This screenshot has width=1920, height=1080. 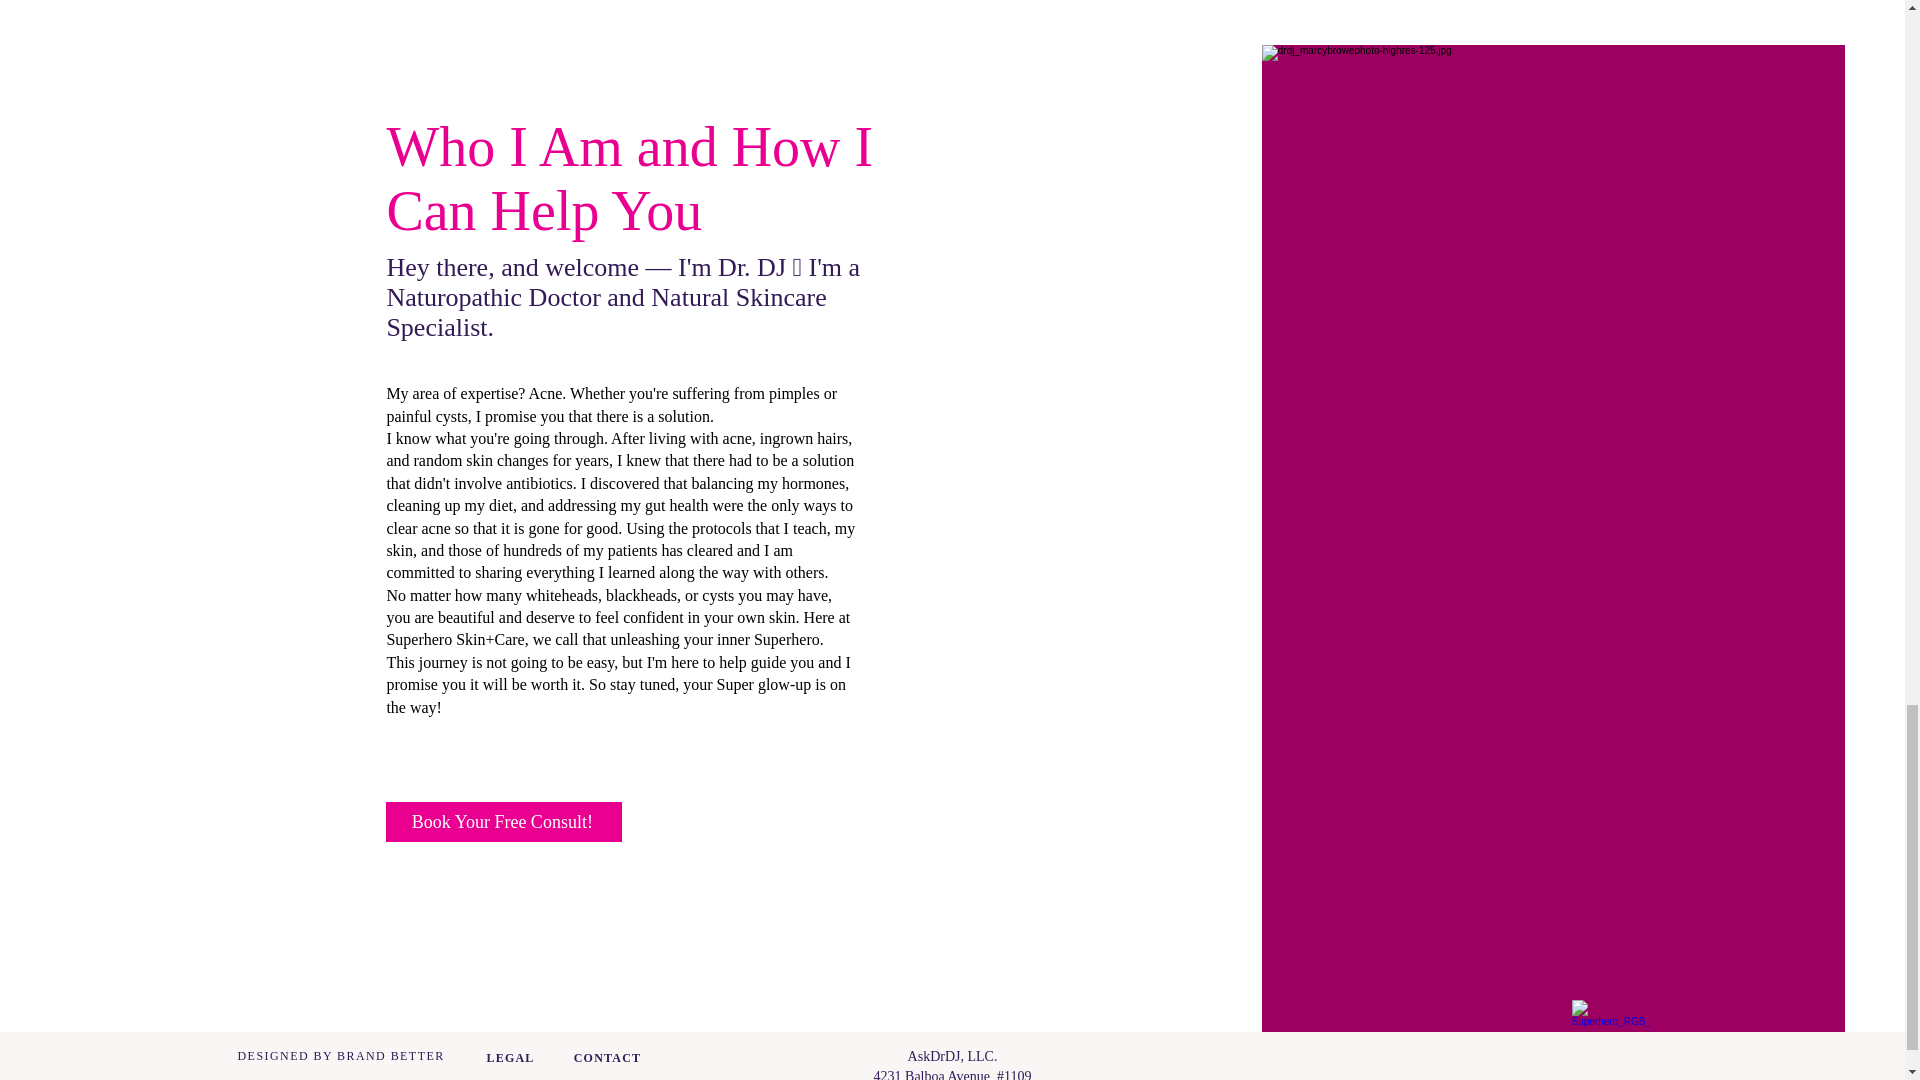 I want to click on LEGAL, so click(x=509, y=1057).